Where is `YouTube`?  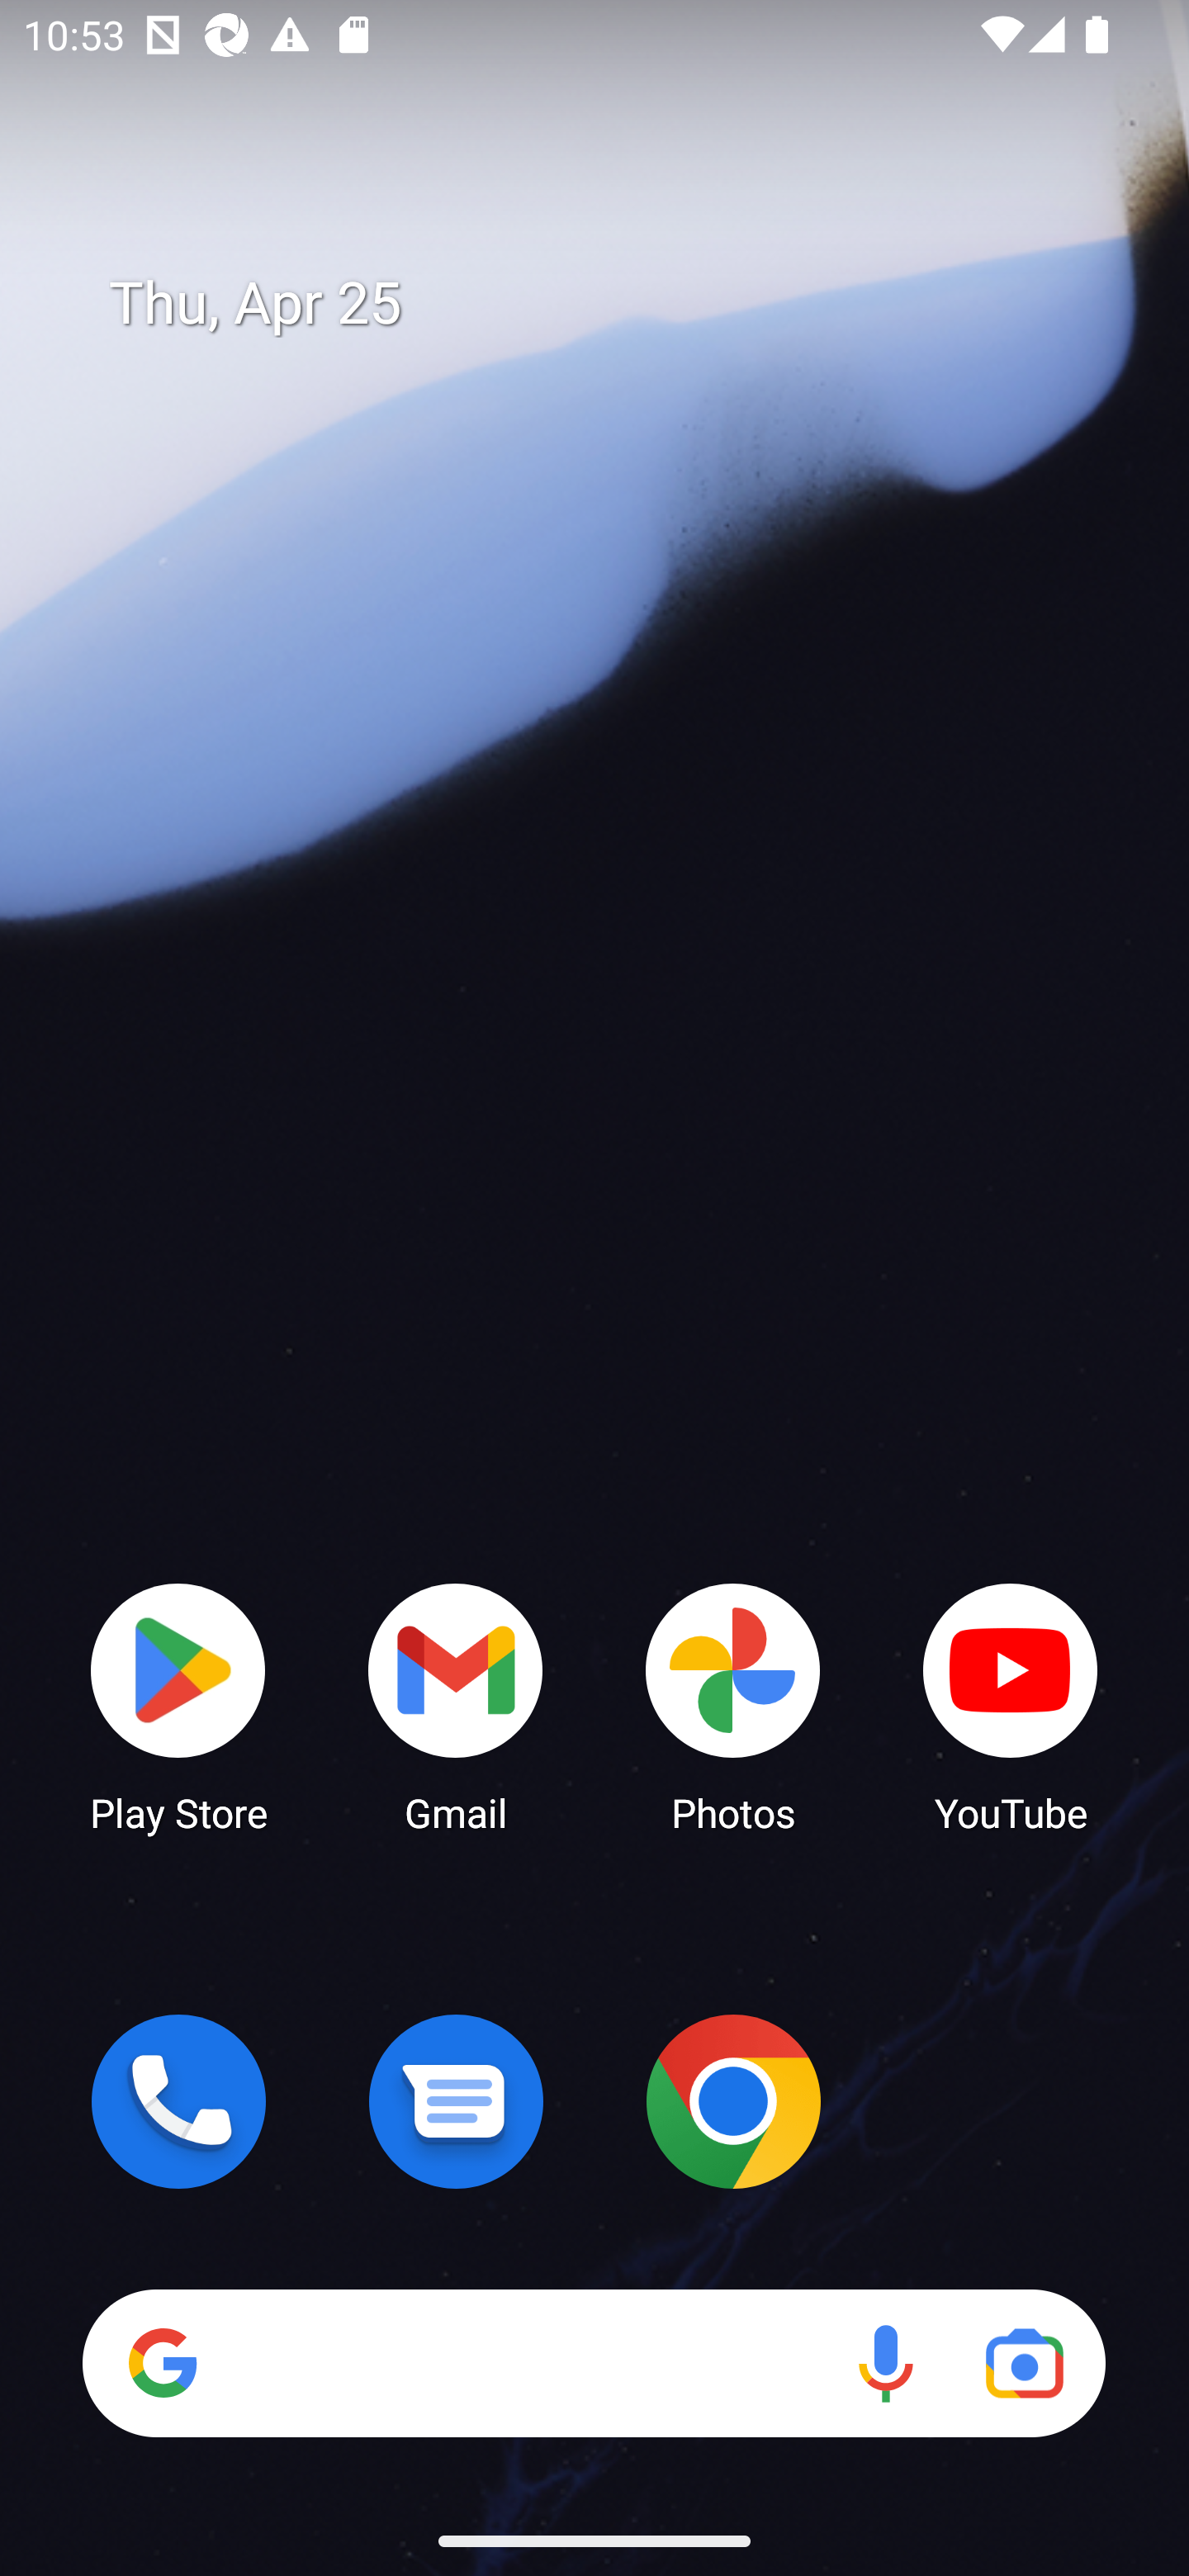 YouTube is located at coordinates (1011, 1706).